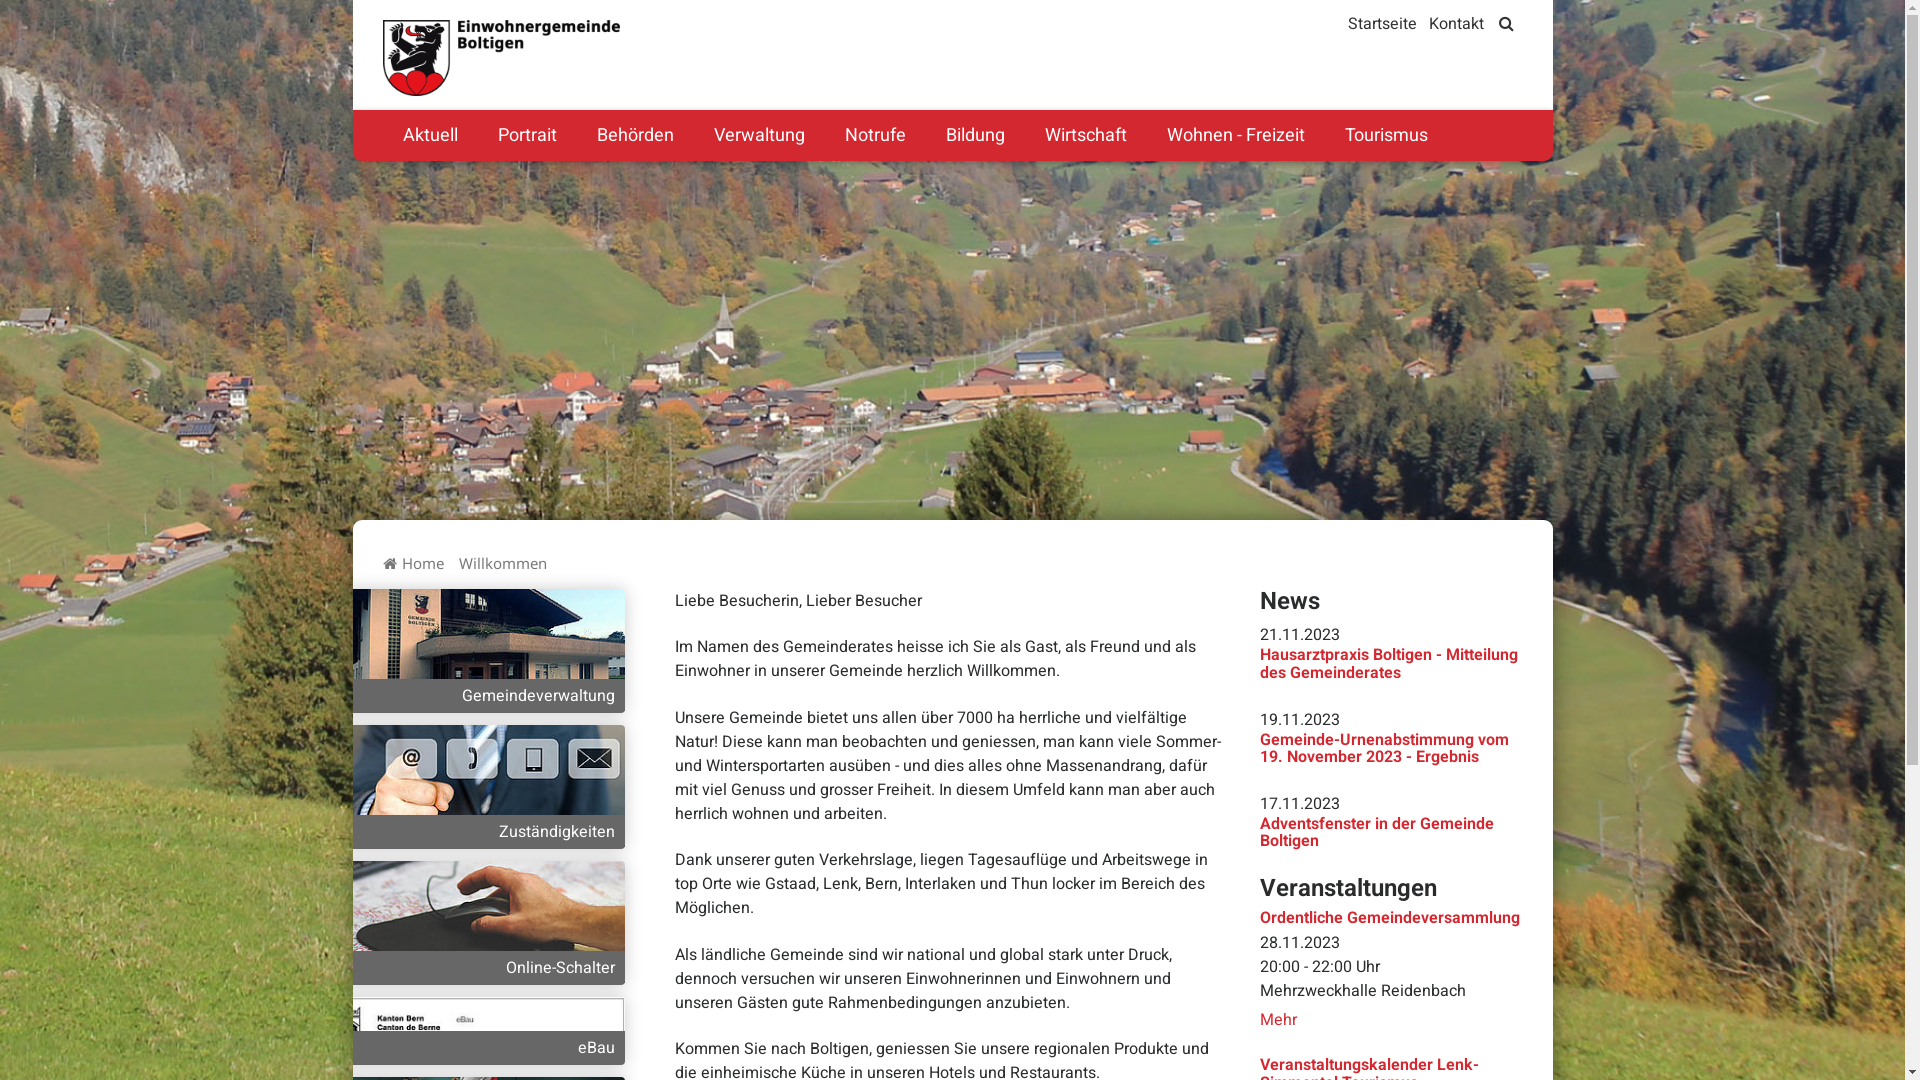 The width and height of the screenshot is (1920, 1080). I want to click on Online-Schalter, so click(478, 922).